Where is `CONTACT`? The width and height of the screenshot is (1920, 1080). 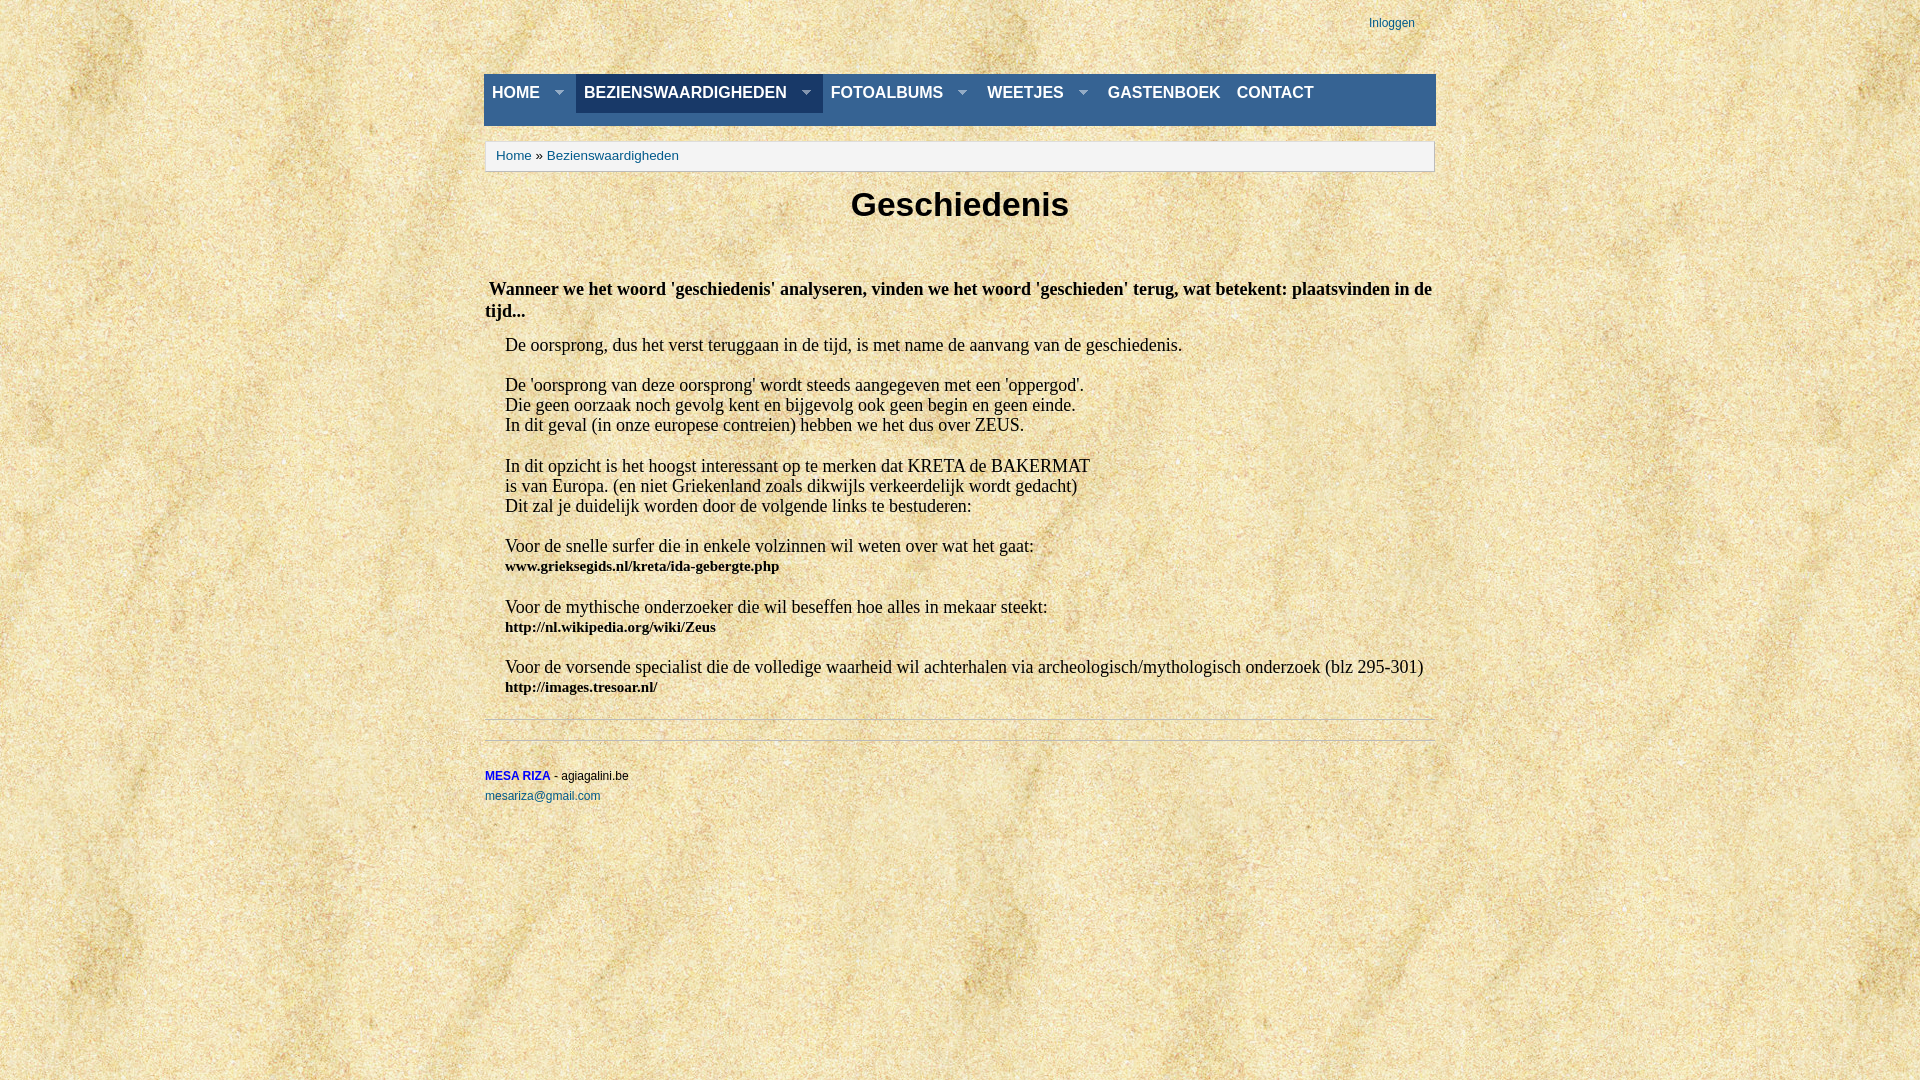 CONTACT is located at coordinates (1276, 94).